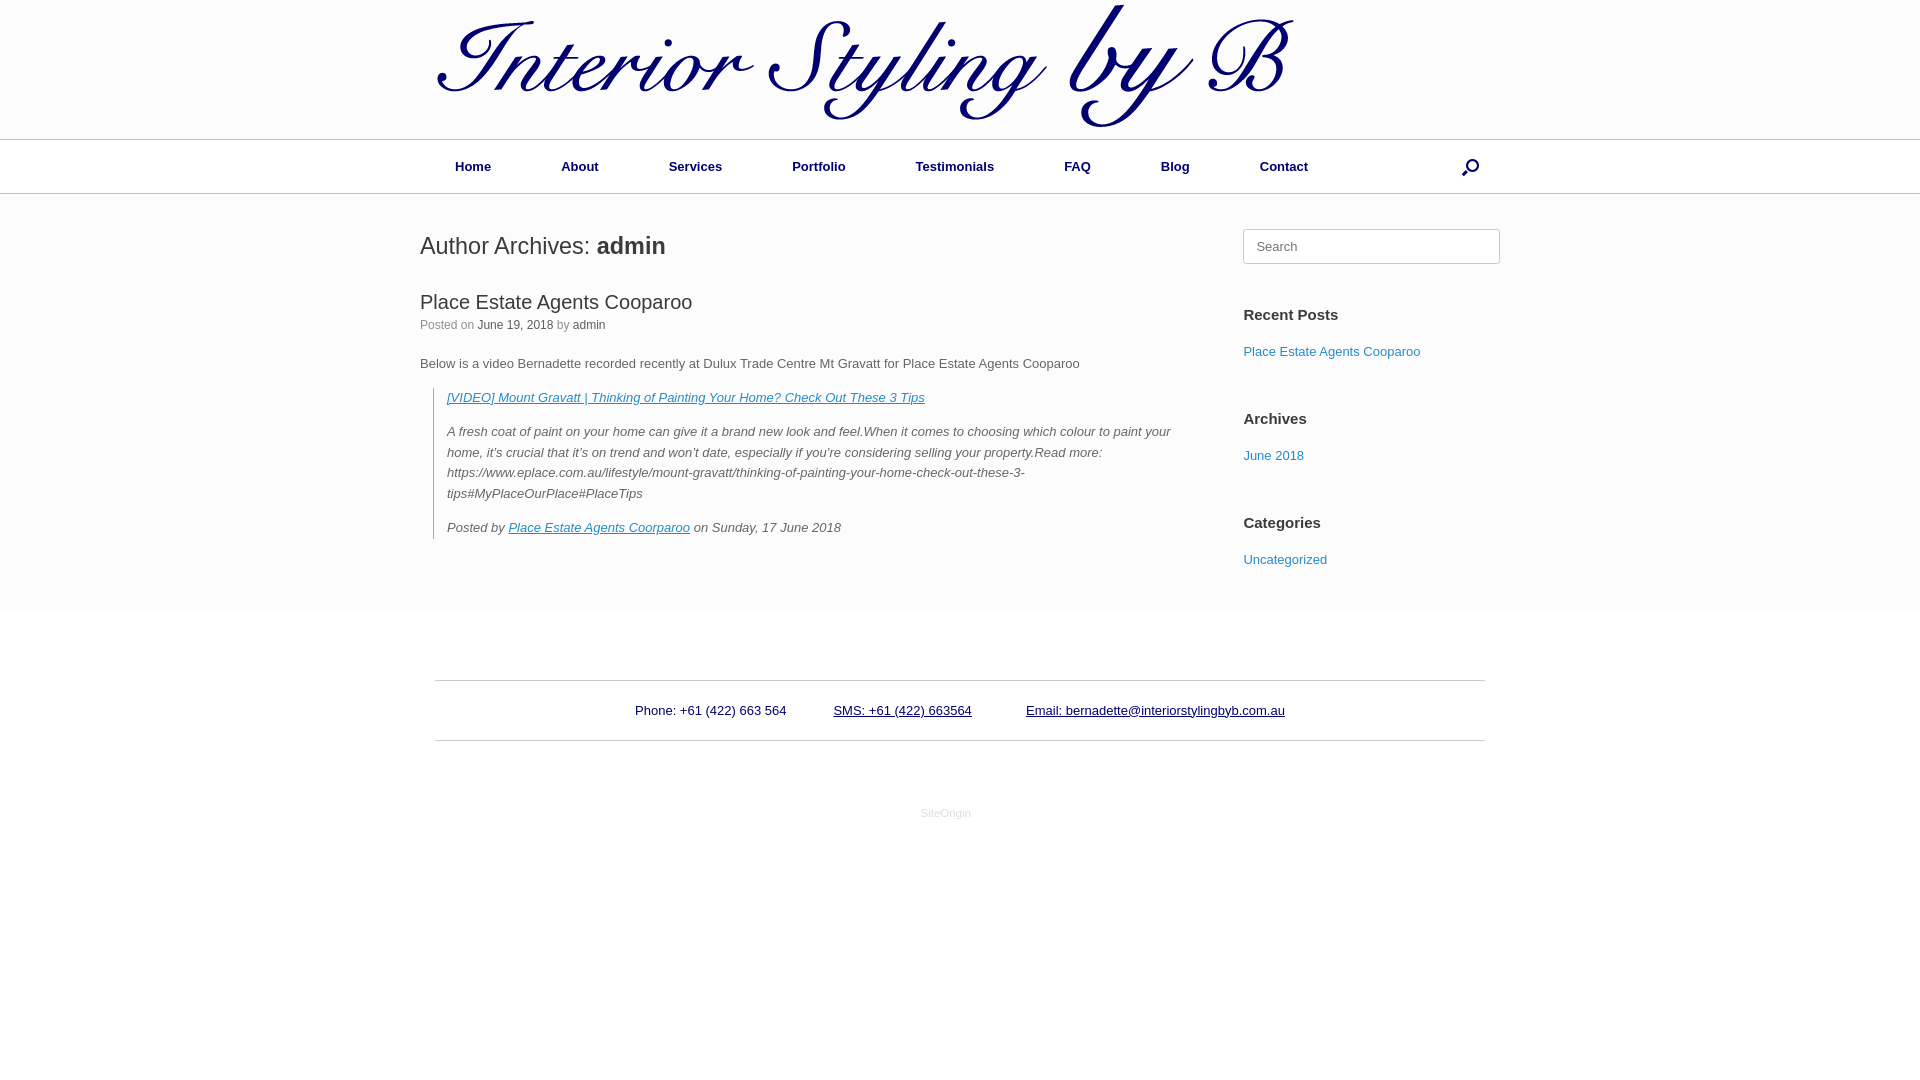  Describe the element at coordinates (632, 246) in the screenshot. I see `admin` at that location.